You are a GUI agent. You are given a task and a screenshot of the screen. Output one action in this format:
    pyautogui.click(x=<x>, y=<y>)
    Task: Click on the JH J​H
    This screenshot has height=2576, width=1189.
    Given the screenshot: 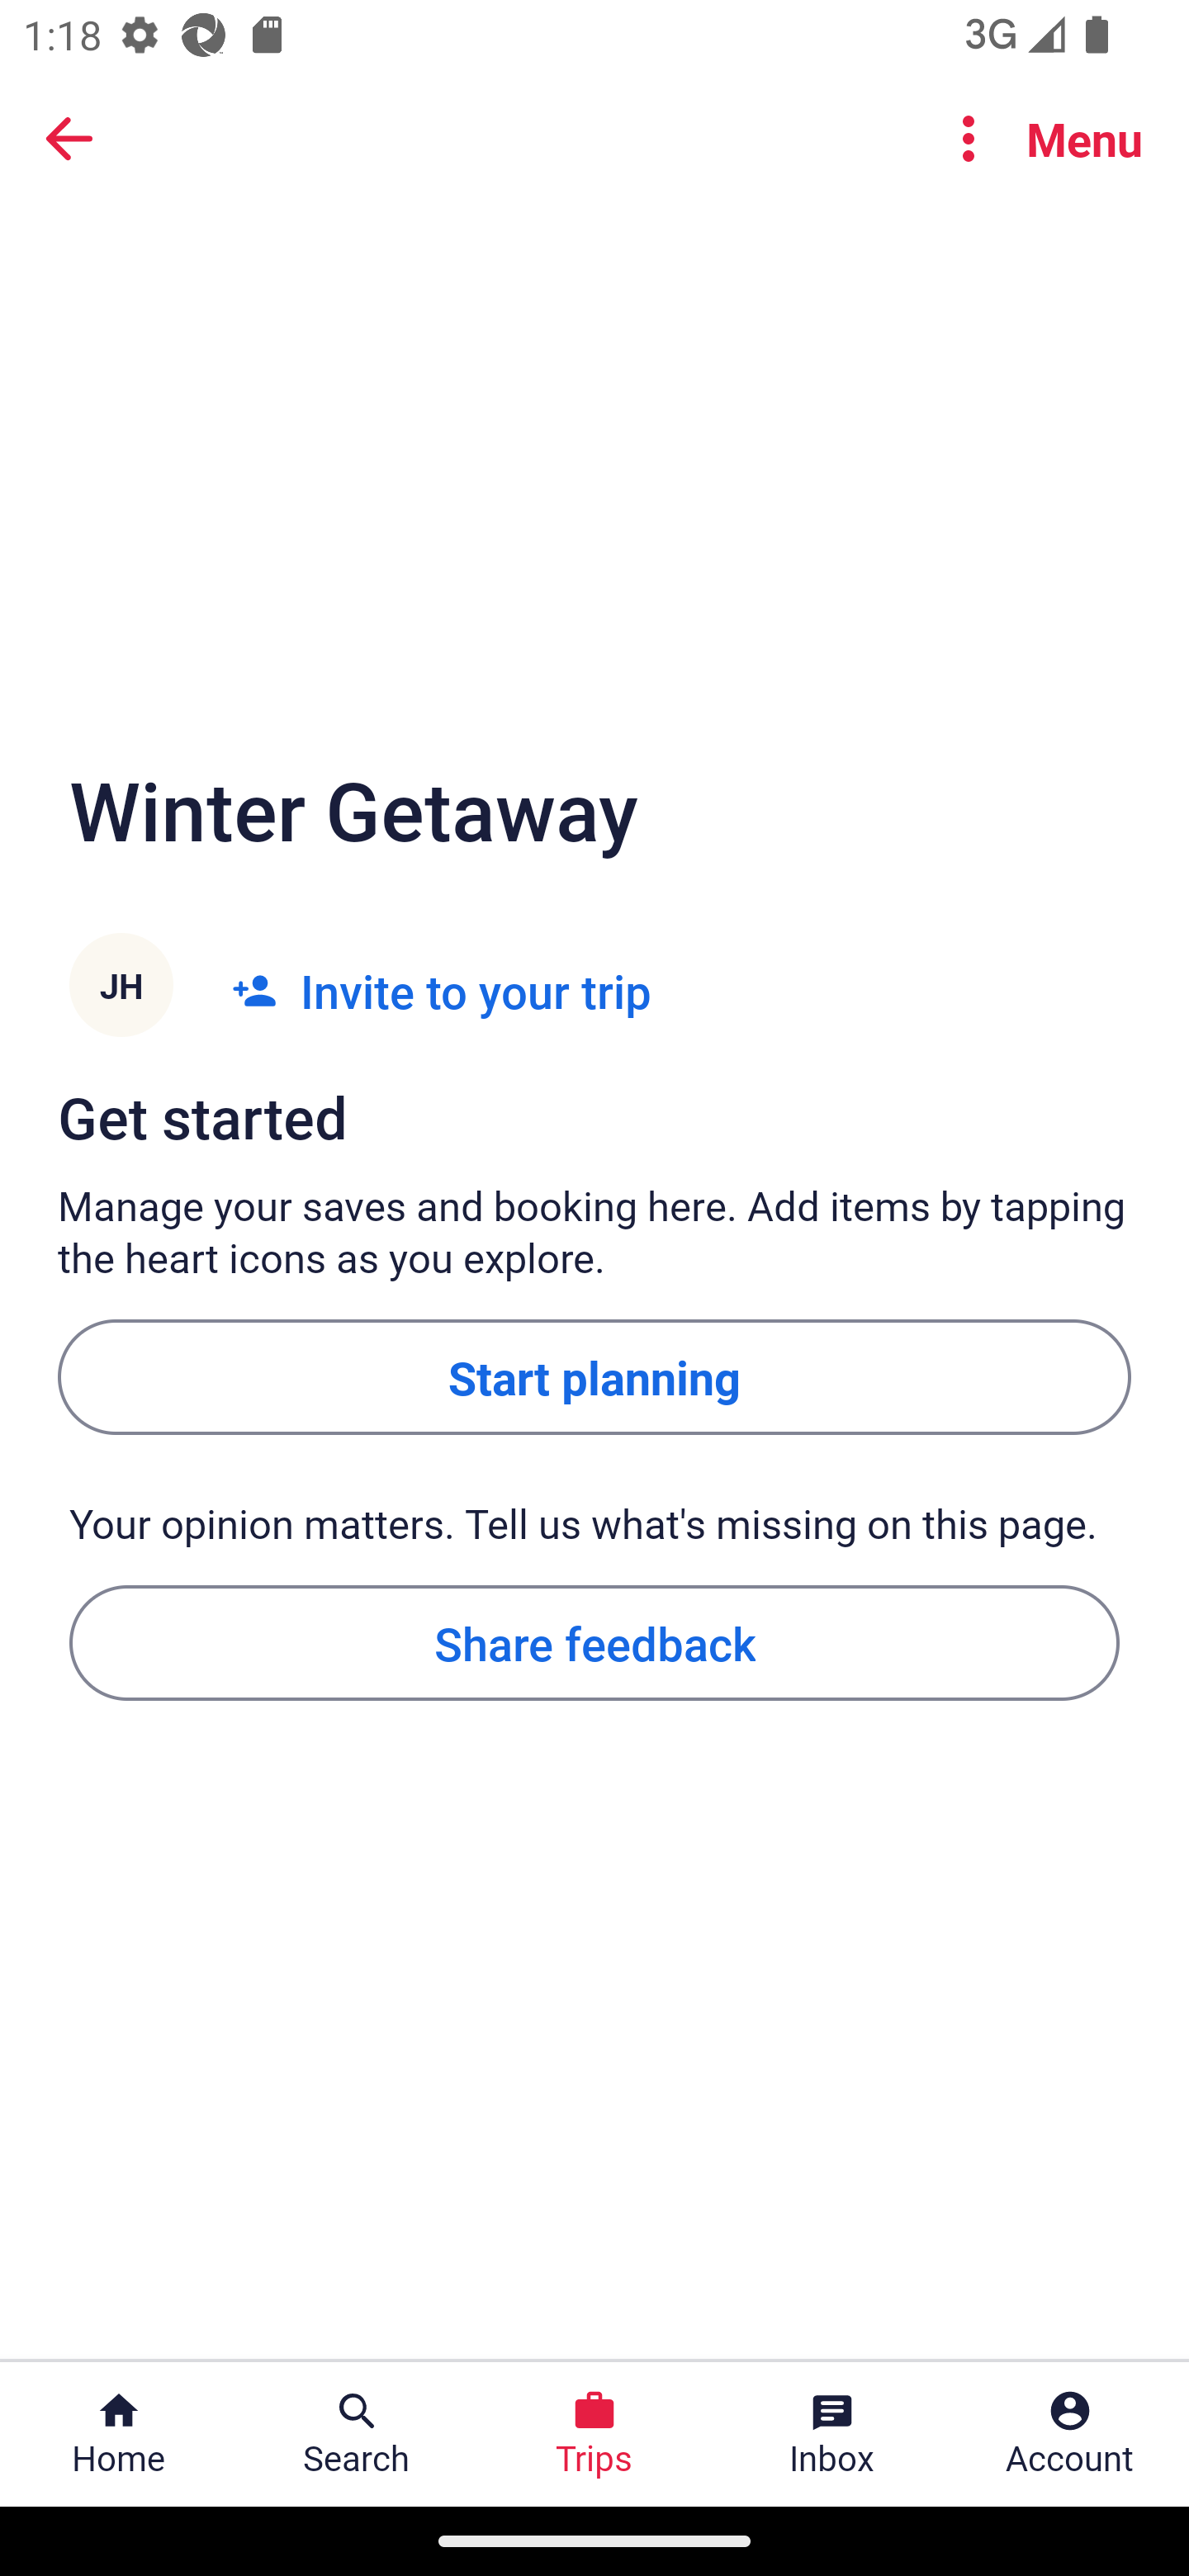 What is the action you would take?
    pyautogui.click(x=121, y=990)
    